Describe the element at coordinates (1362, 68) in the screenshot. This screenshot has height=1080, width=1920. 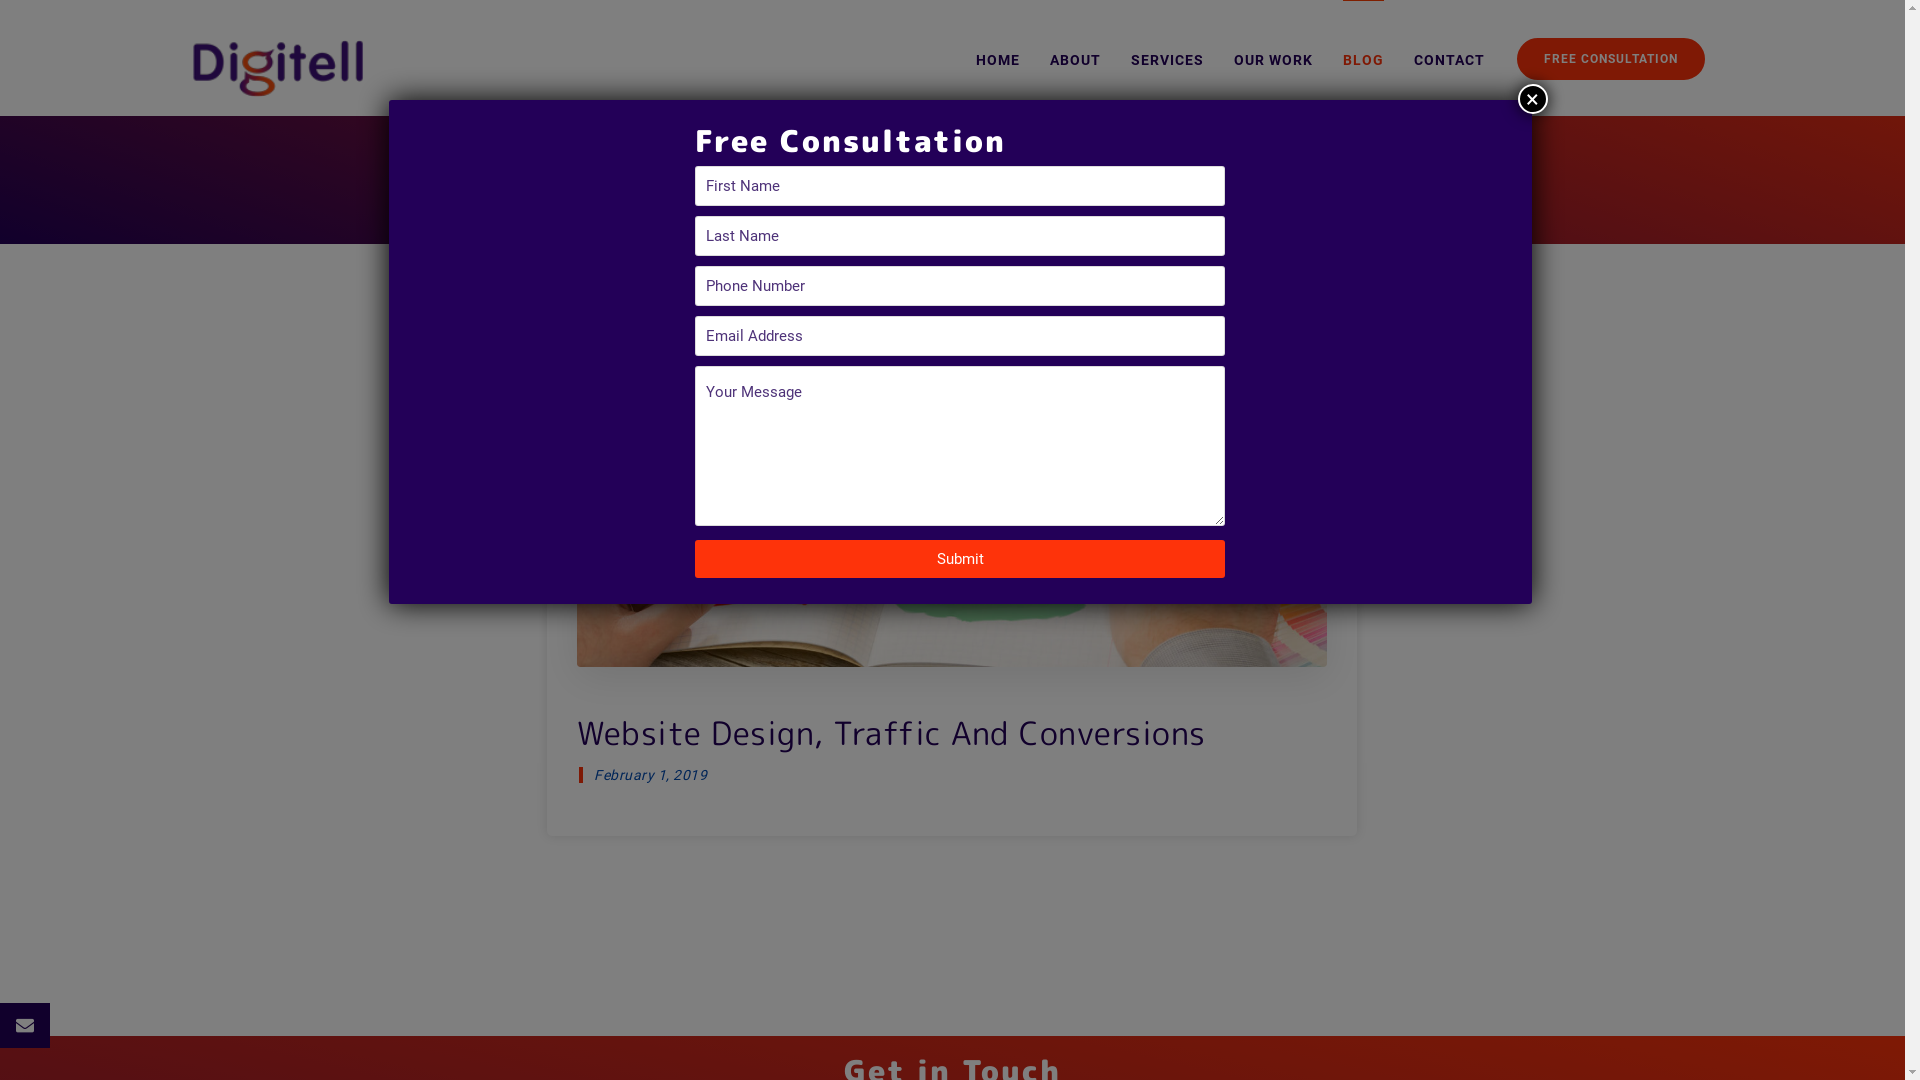
I see `BLOG` at that location.